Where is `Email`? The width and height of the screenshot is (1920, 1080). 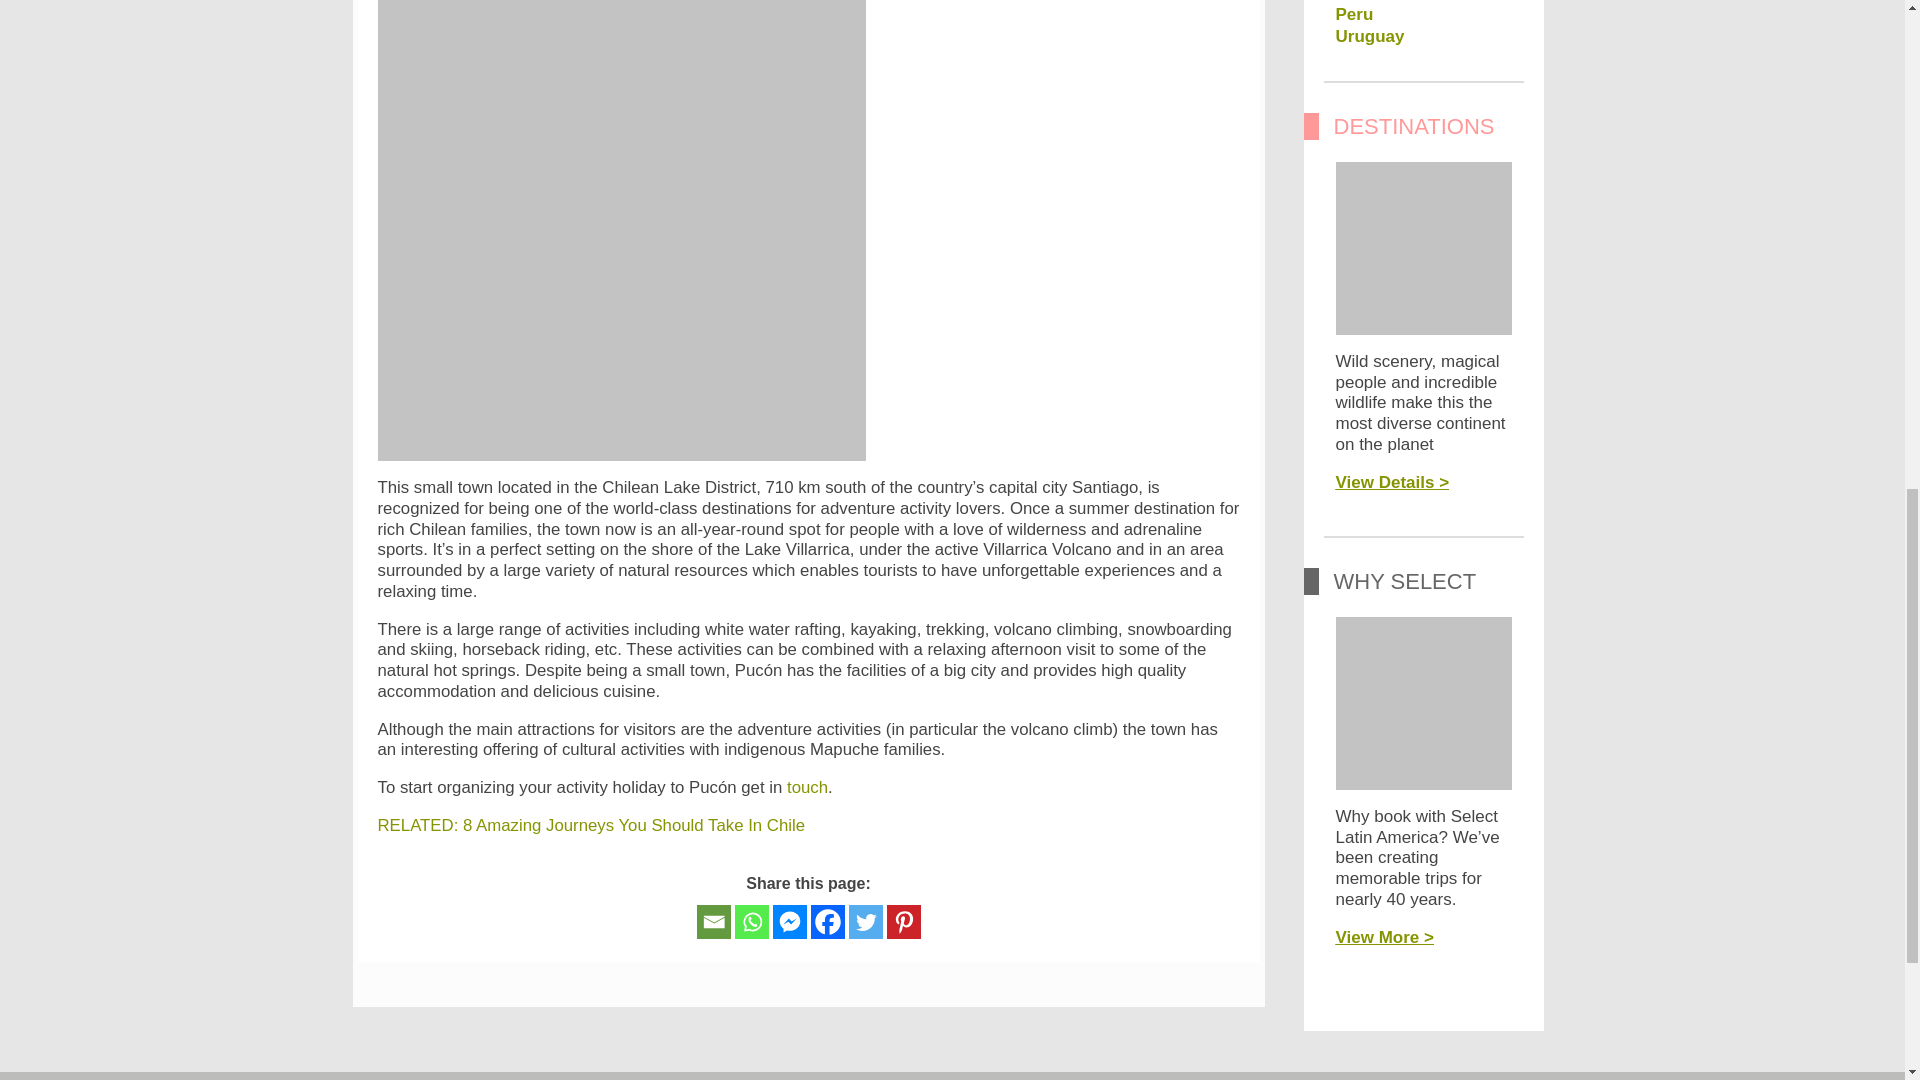 Email is located at coordinates (712, 922).